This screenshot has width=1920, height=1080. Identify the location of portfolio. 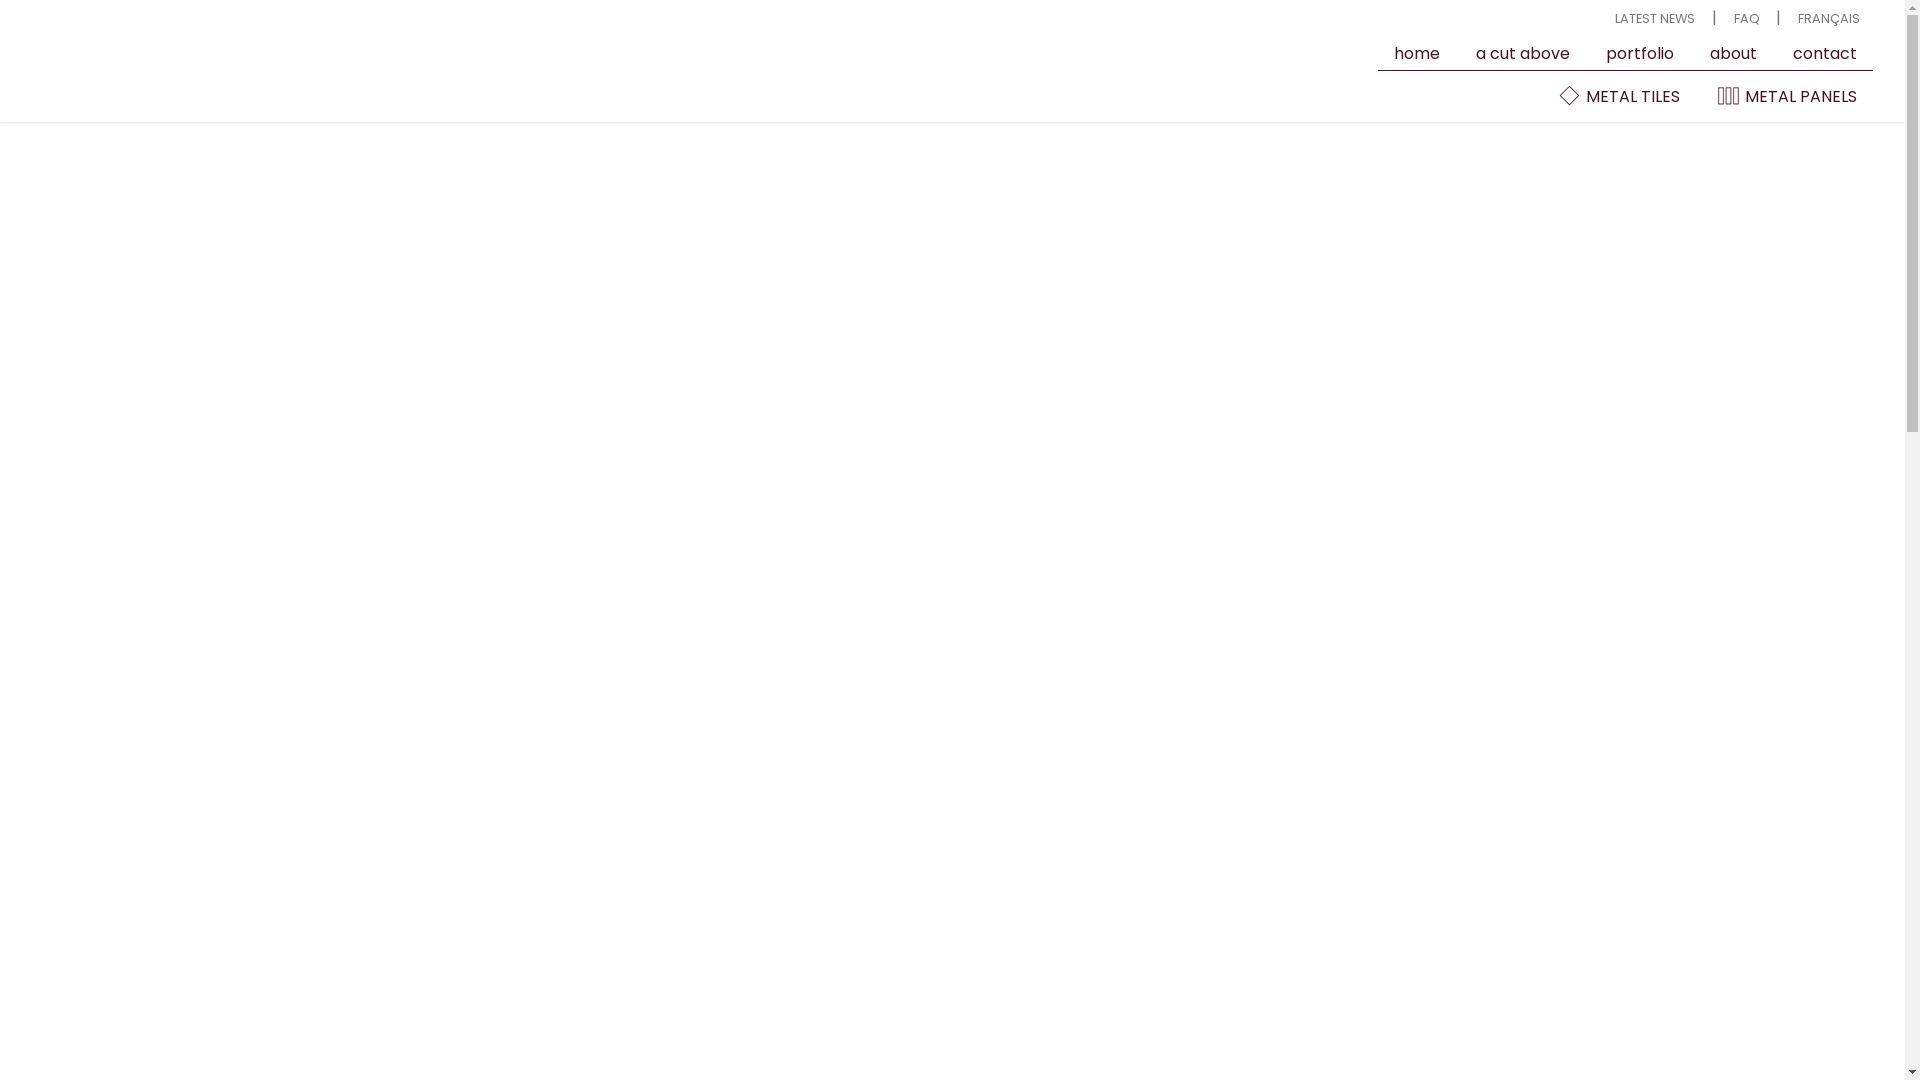
(1640, 54).